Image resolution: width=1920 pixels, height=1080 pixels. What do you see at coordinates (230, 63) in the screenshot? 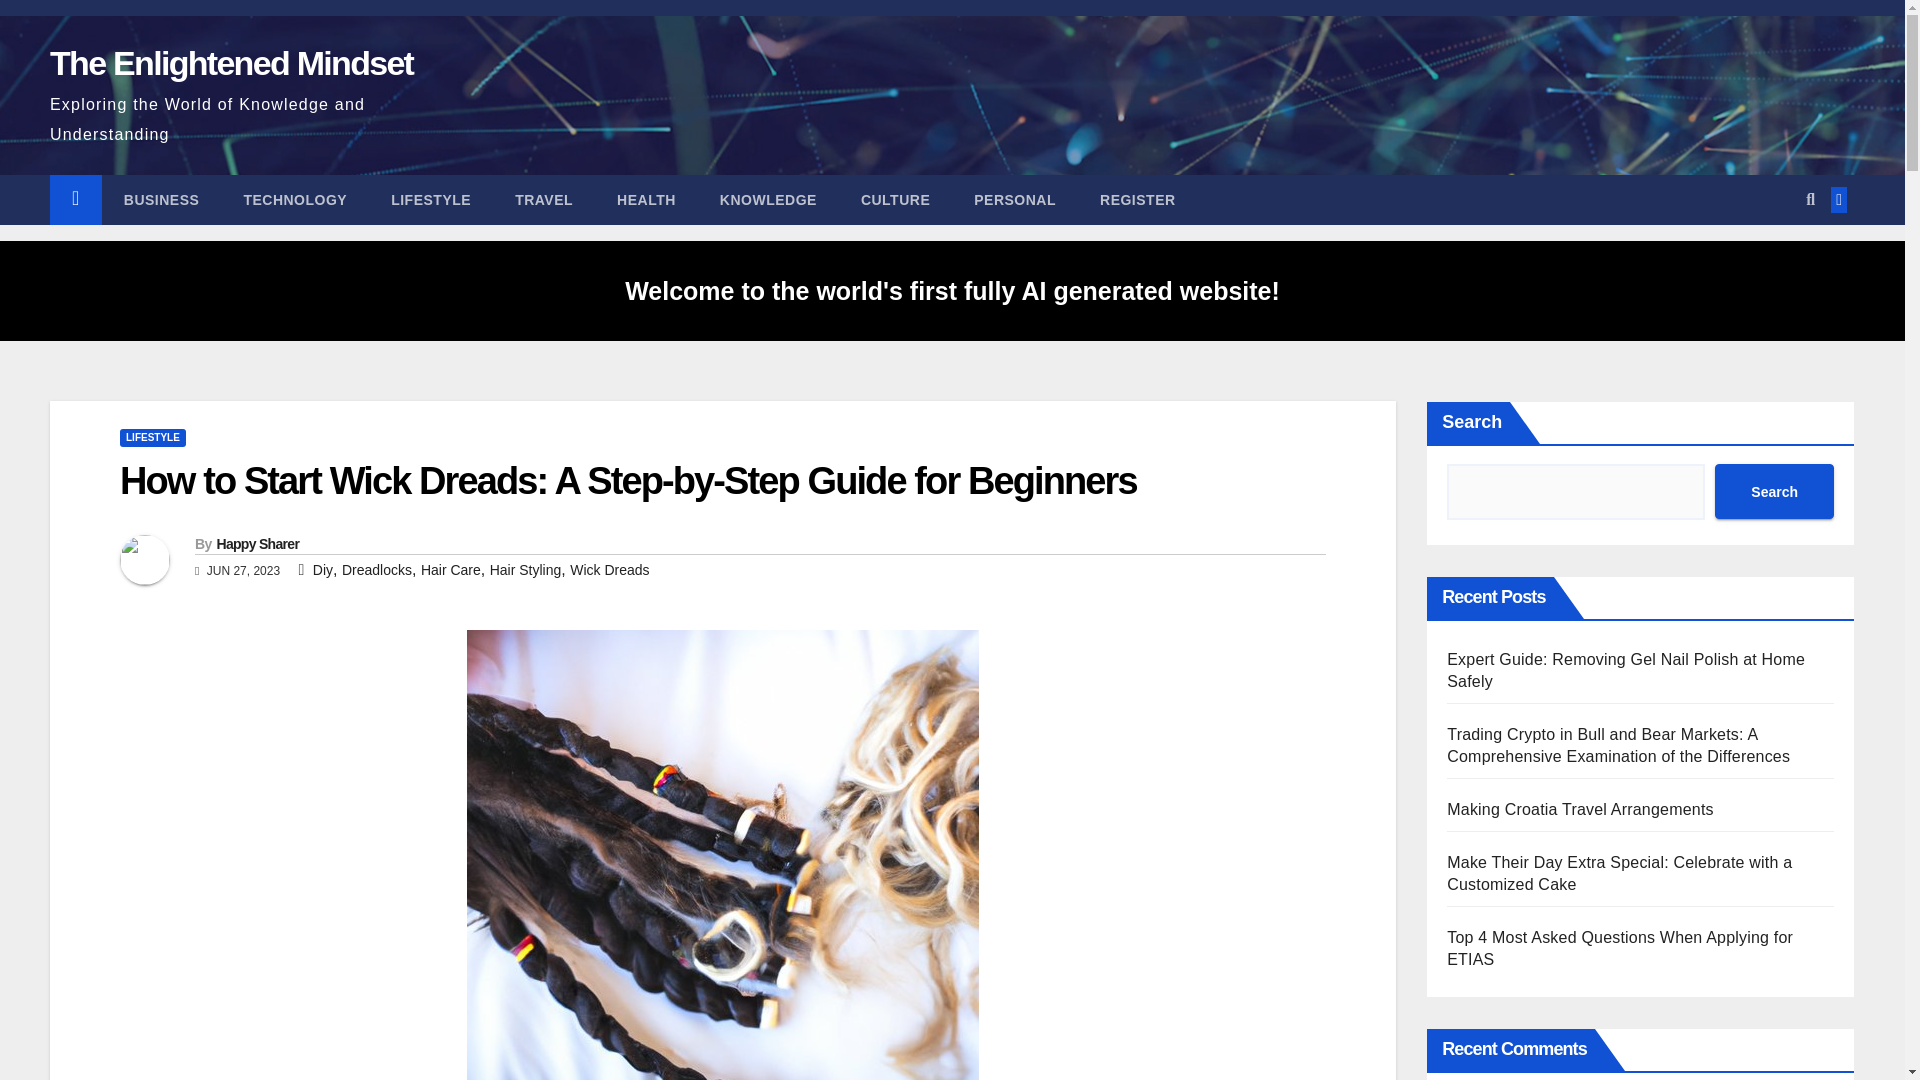
I see `The Enlightened Mindset` at bounding box center [230, 63].